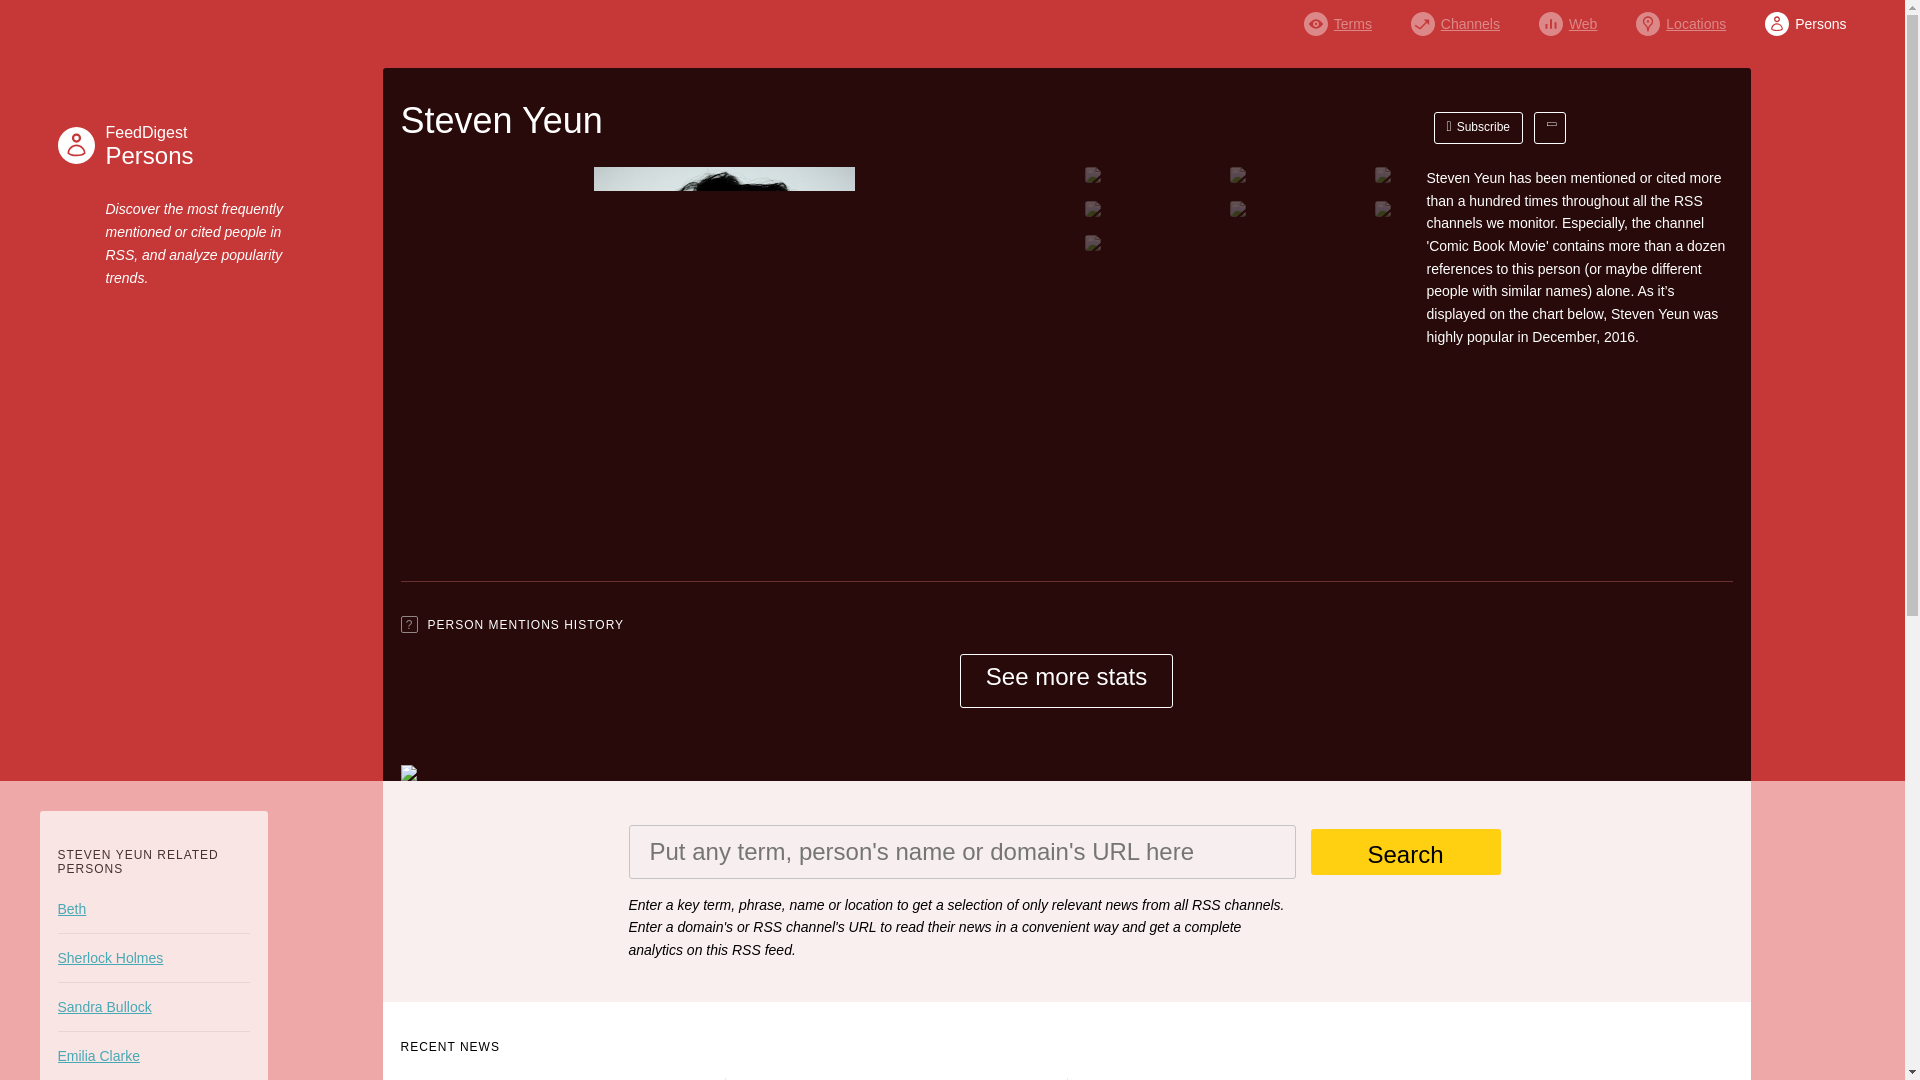 Image resolution: width=1920 pixels, height=1080 pixels. I want to click on Web, so click(151, 145).